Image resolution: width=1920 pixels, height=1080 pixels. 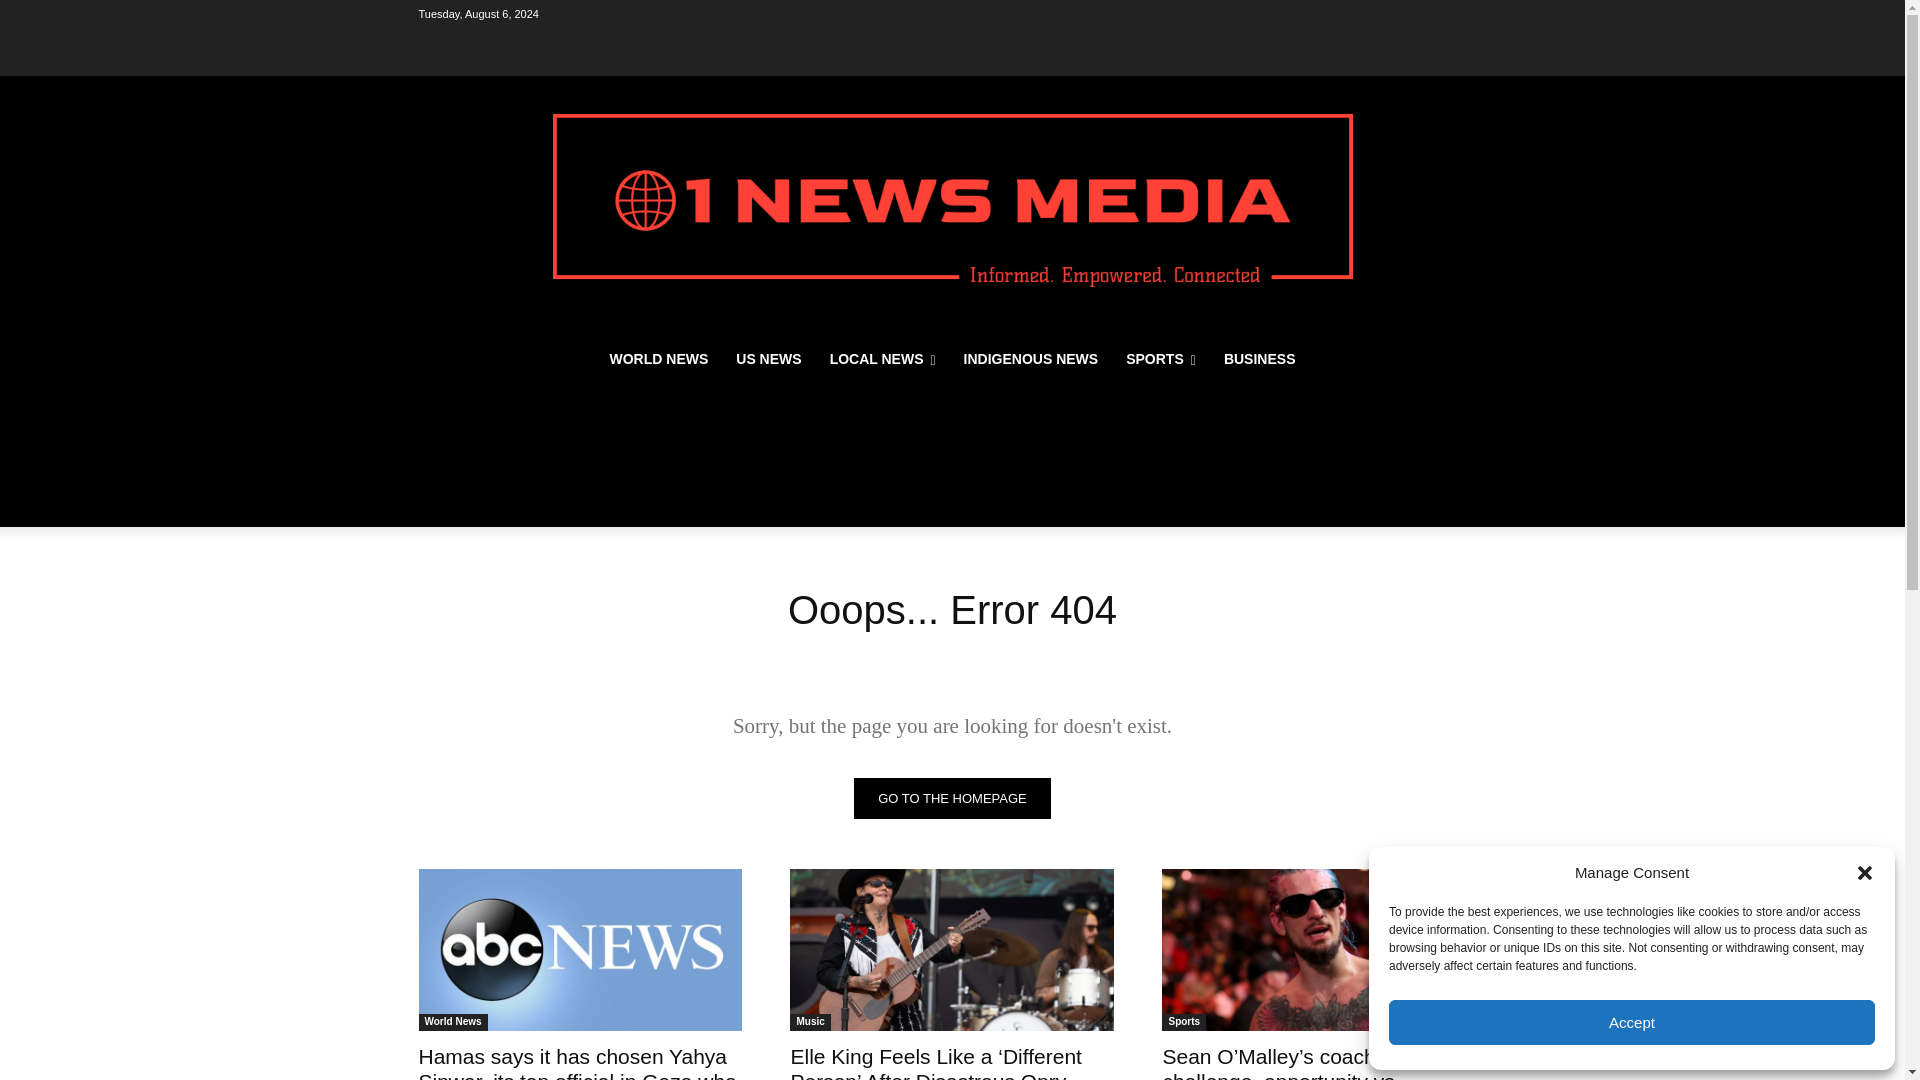 I want to click on LOCAL NEWS, so click(x=883, y=358).